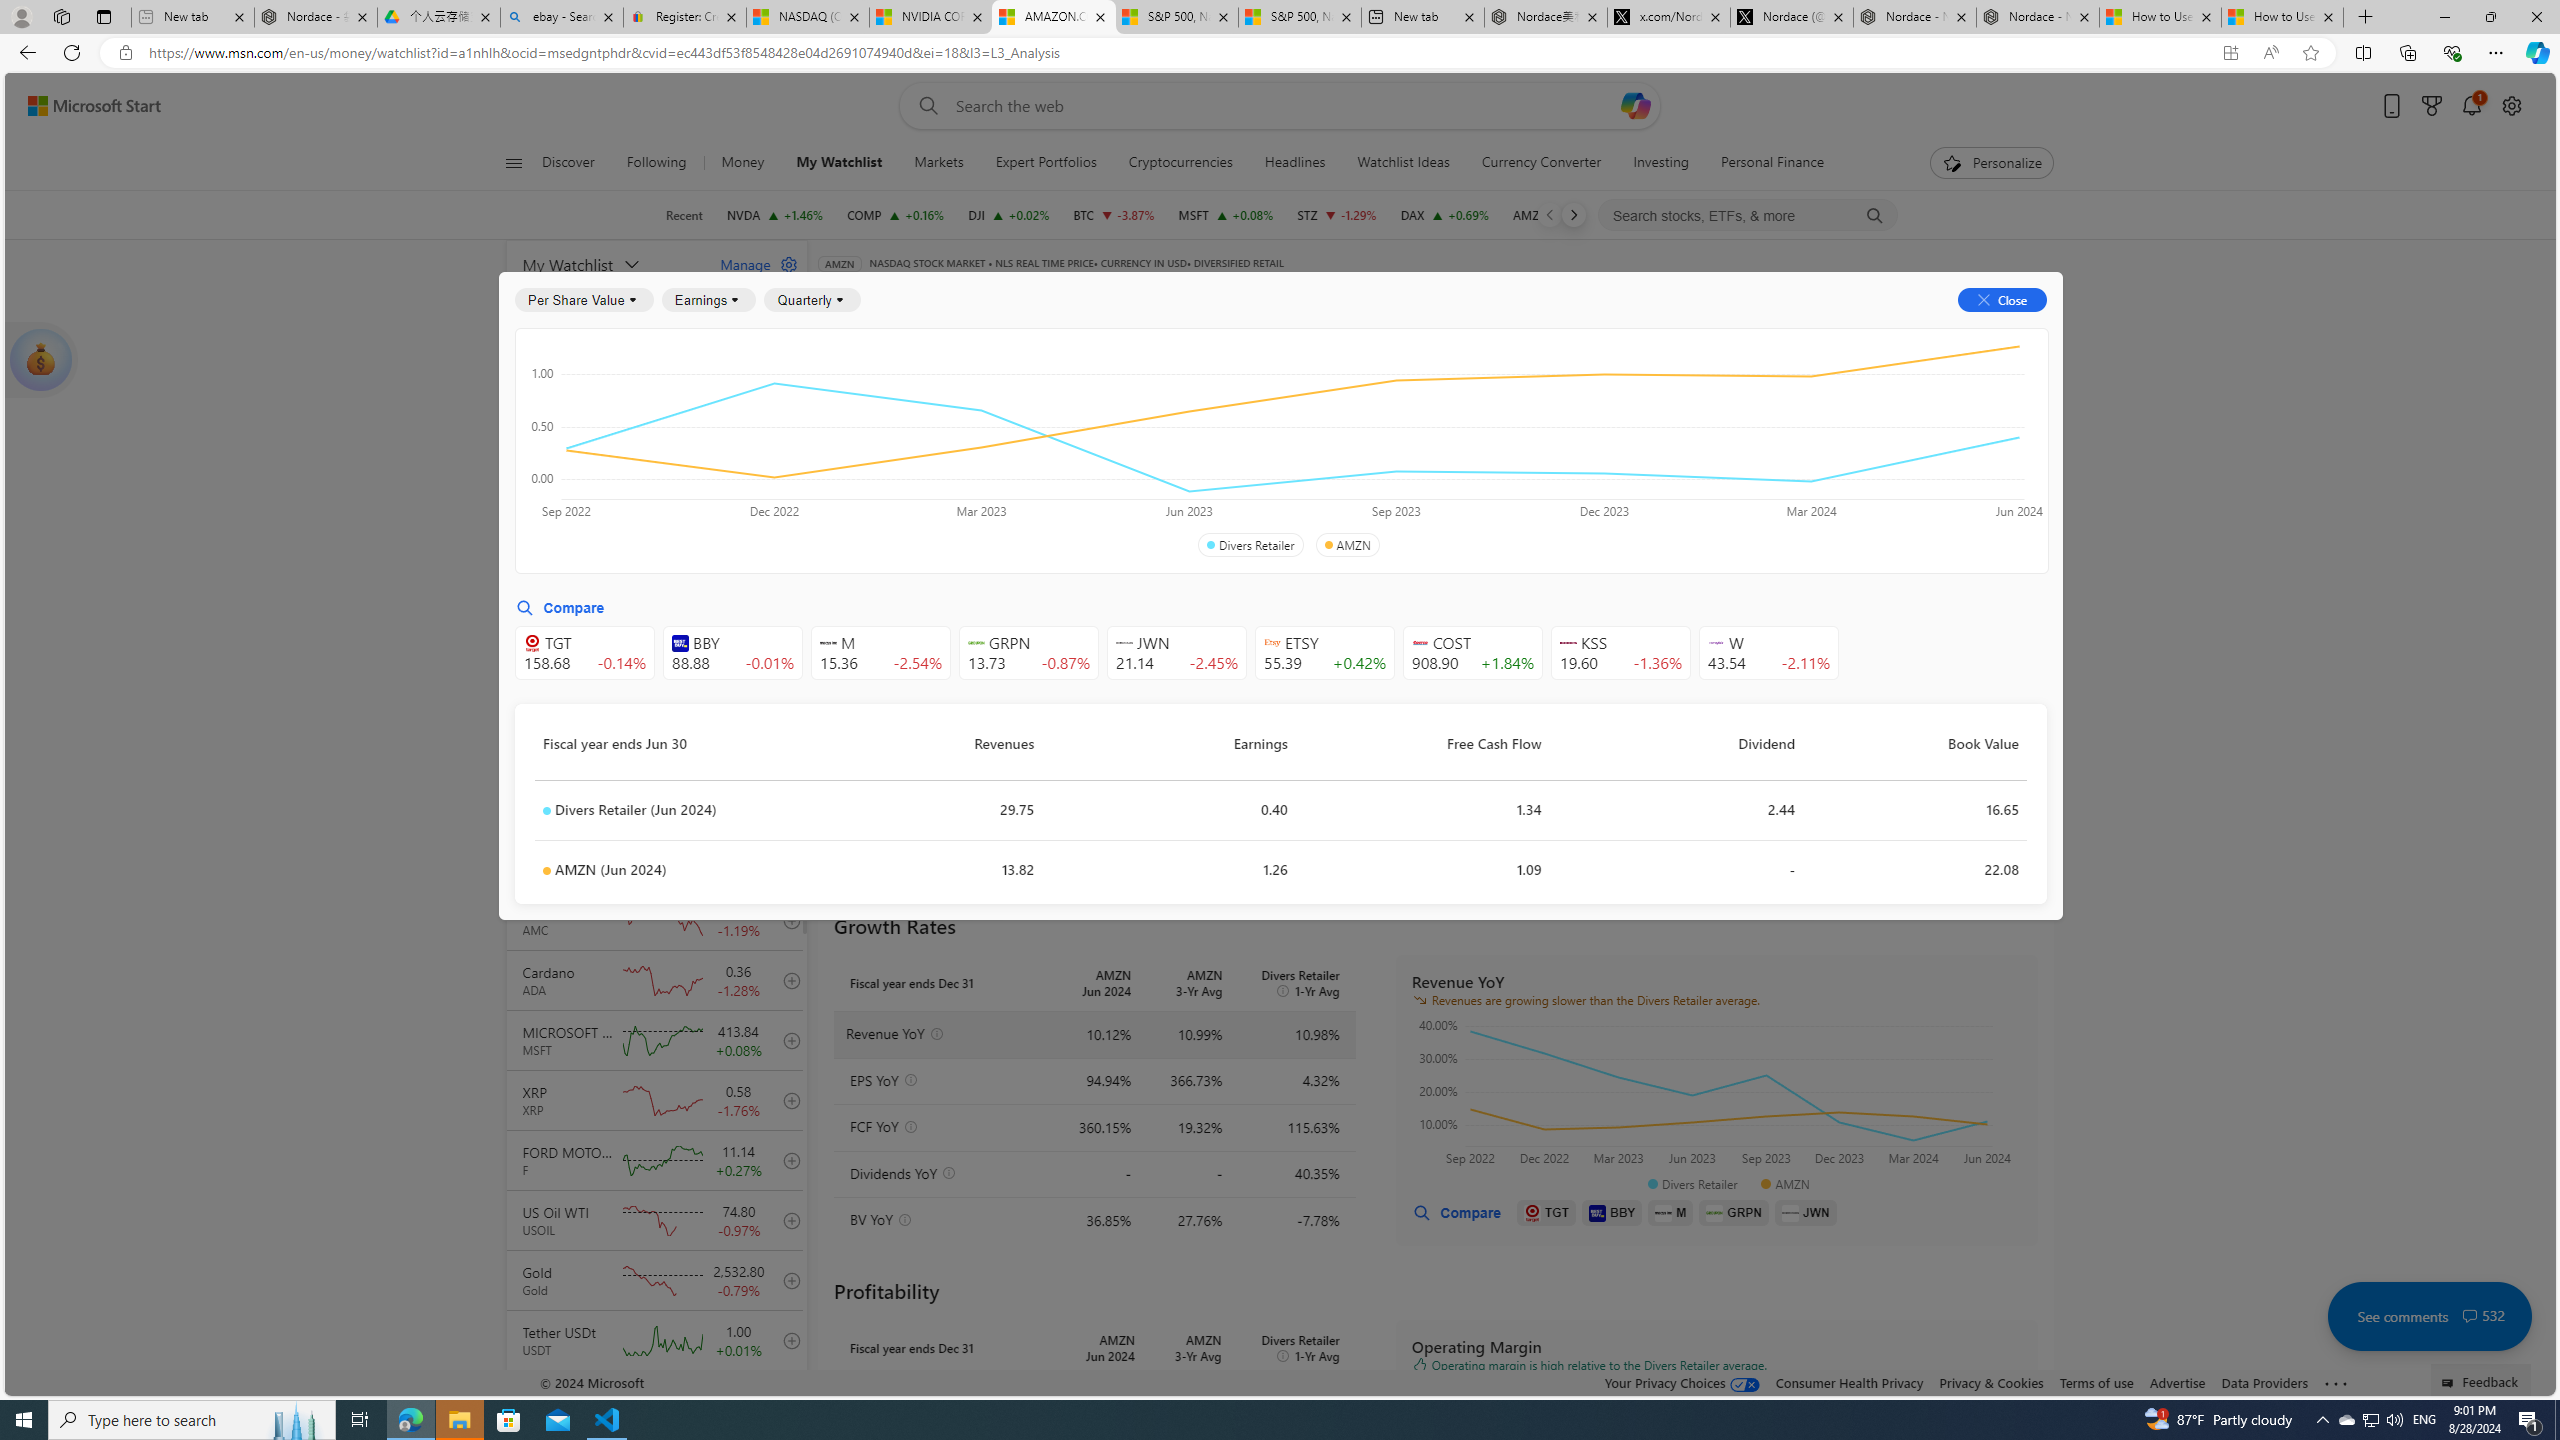 The image size is (2560, 1440). I want to click on My Watchlist, so click(840, 163).